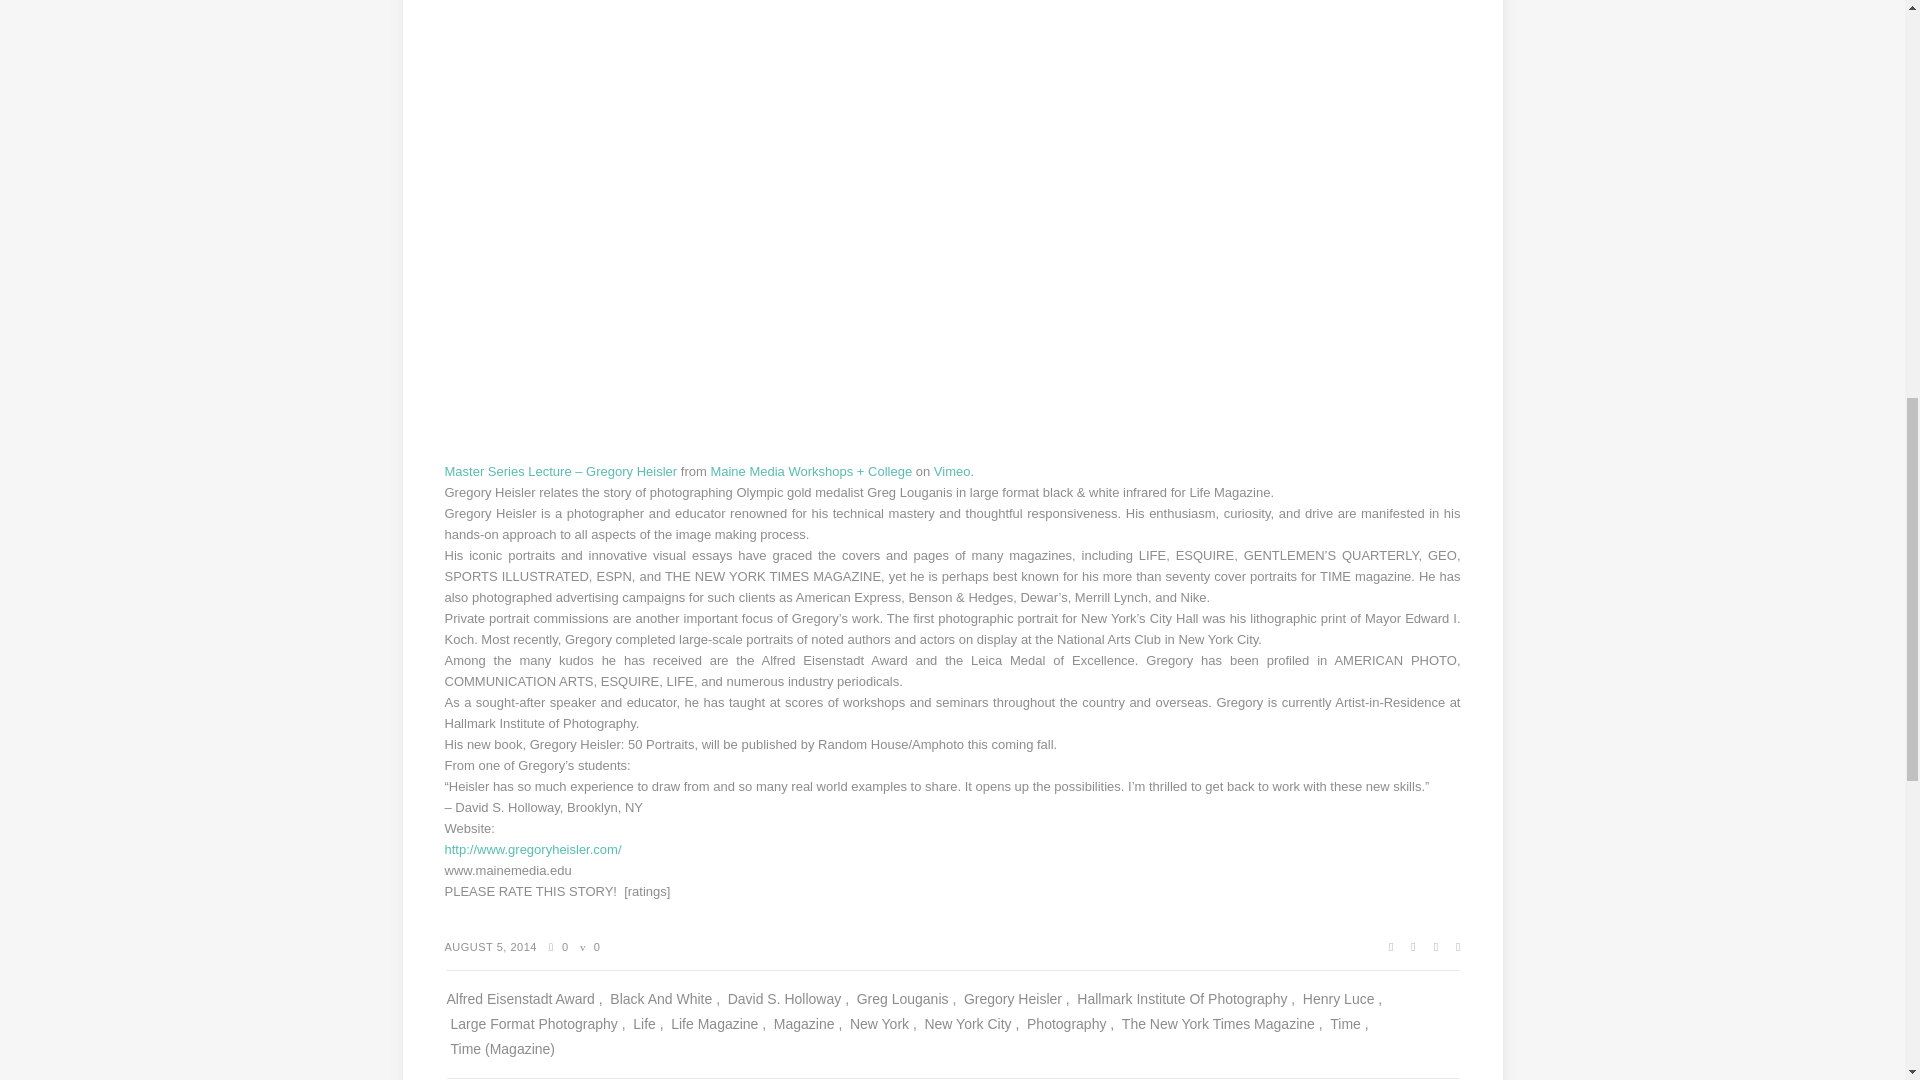 This screenshot has height=1080, width=1920. I want to click on Alfred Eisenstadt Award, so click(524, 999).